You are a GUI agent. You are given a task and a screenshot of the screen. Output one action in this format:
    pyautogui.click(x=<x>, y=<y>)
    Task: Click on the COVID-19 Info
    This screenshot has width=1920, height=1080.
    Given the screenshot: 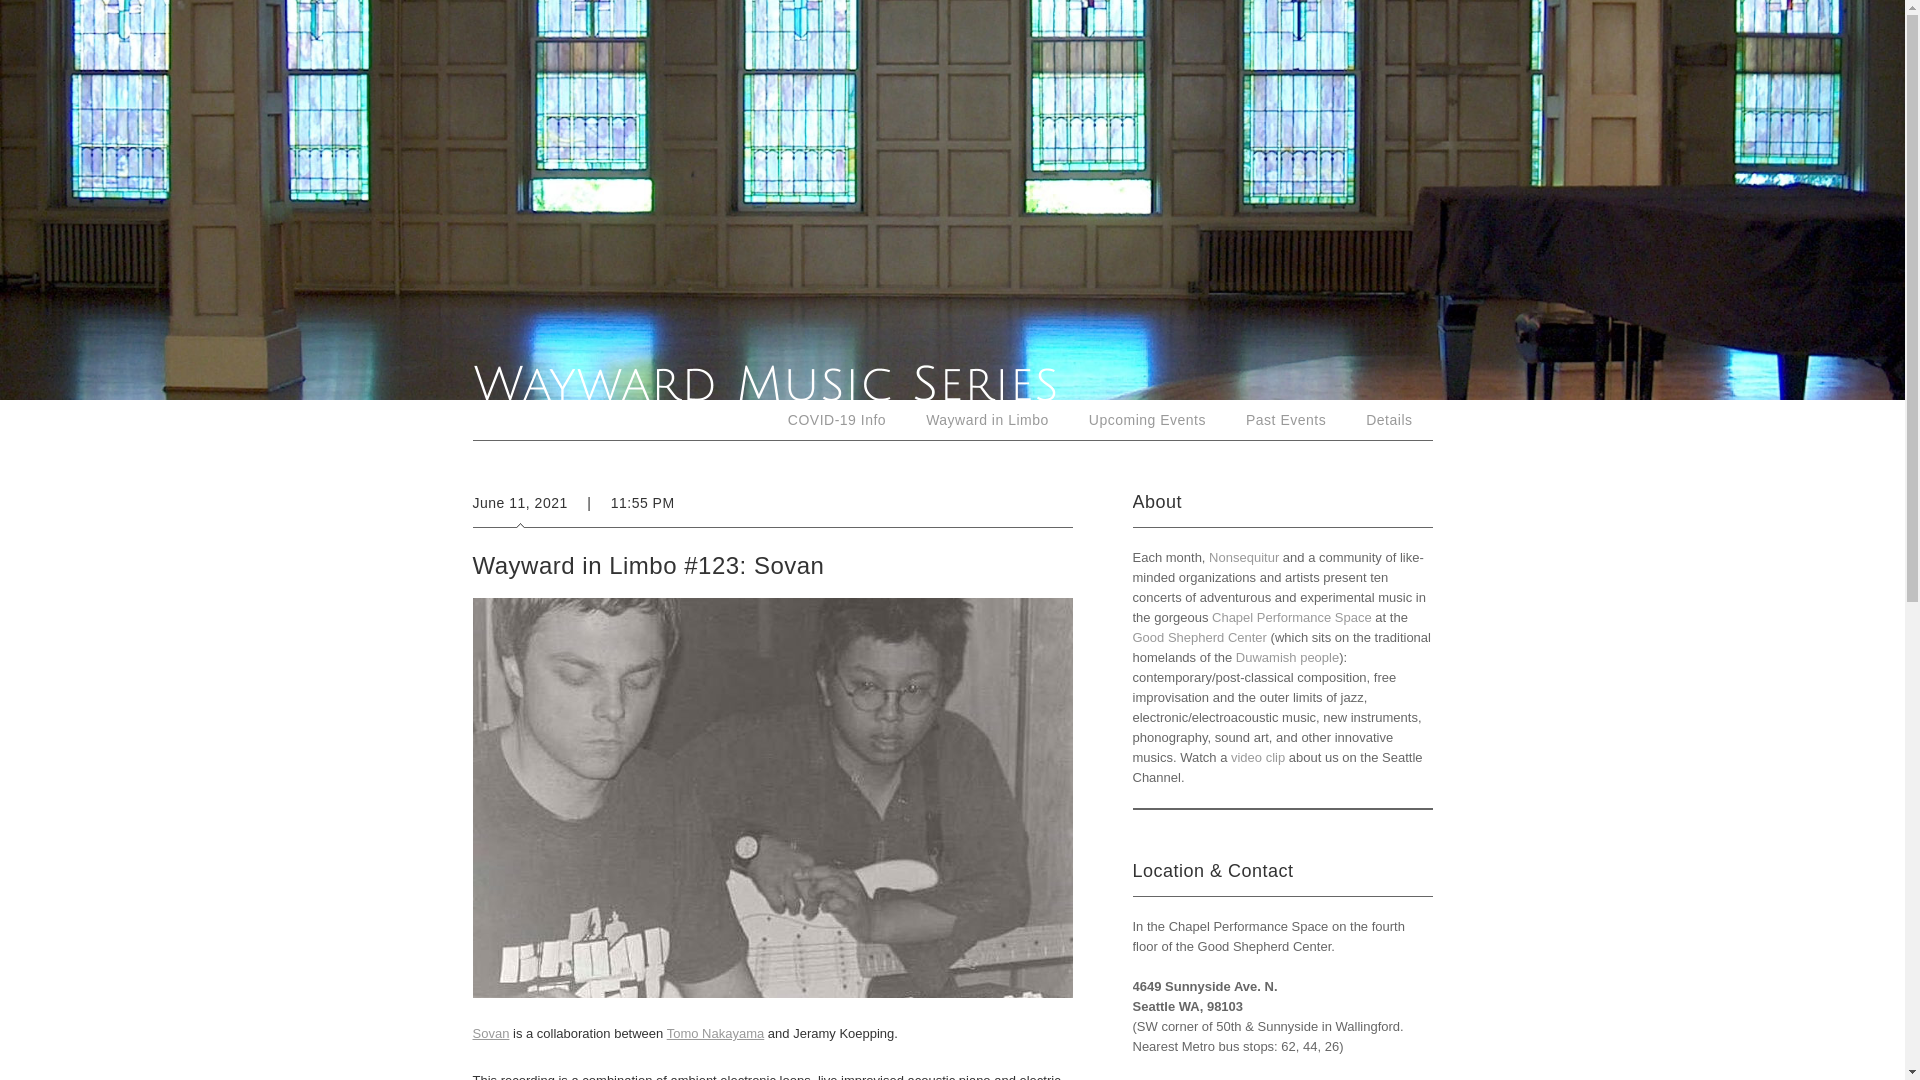 What is the action you would take?
    pyautogui.click(x=837, y=420)
    